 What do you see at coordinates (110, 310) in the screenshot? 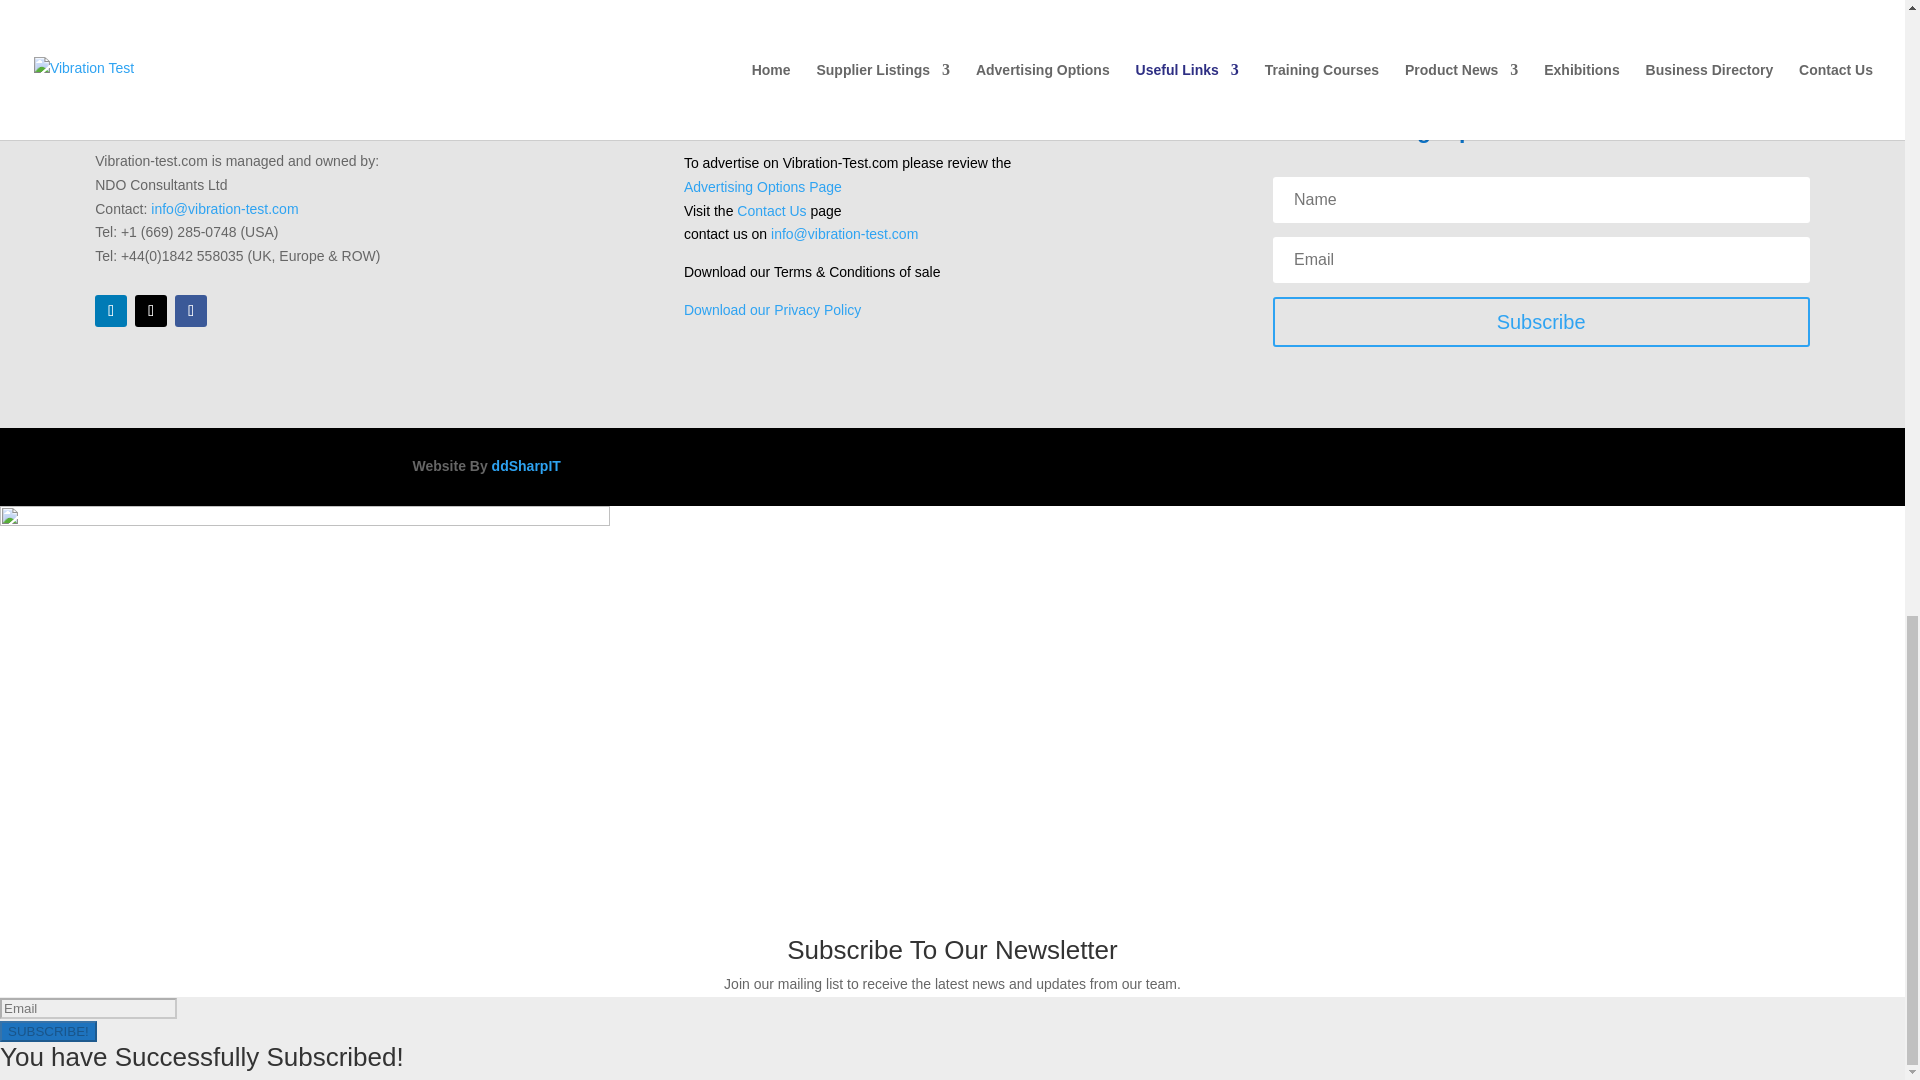
I see `Follow on LinkedIn` at bounding box center [110, 310].